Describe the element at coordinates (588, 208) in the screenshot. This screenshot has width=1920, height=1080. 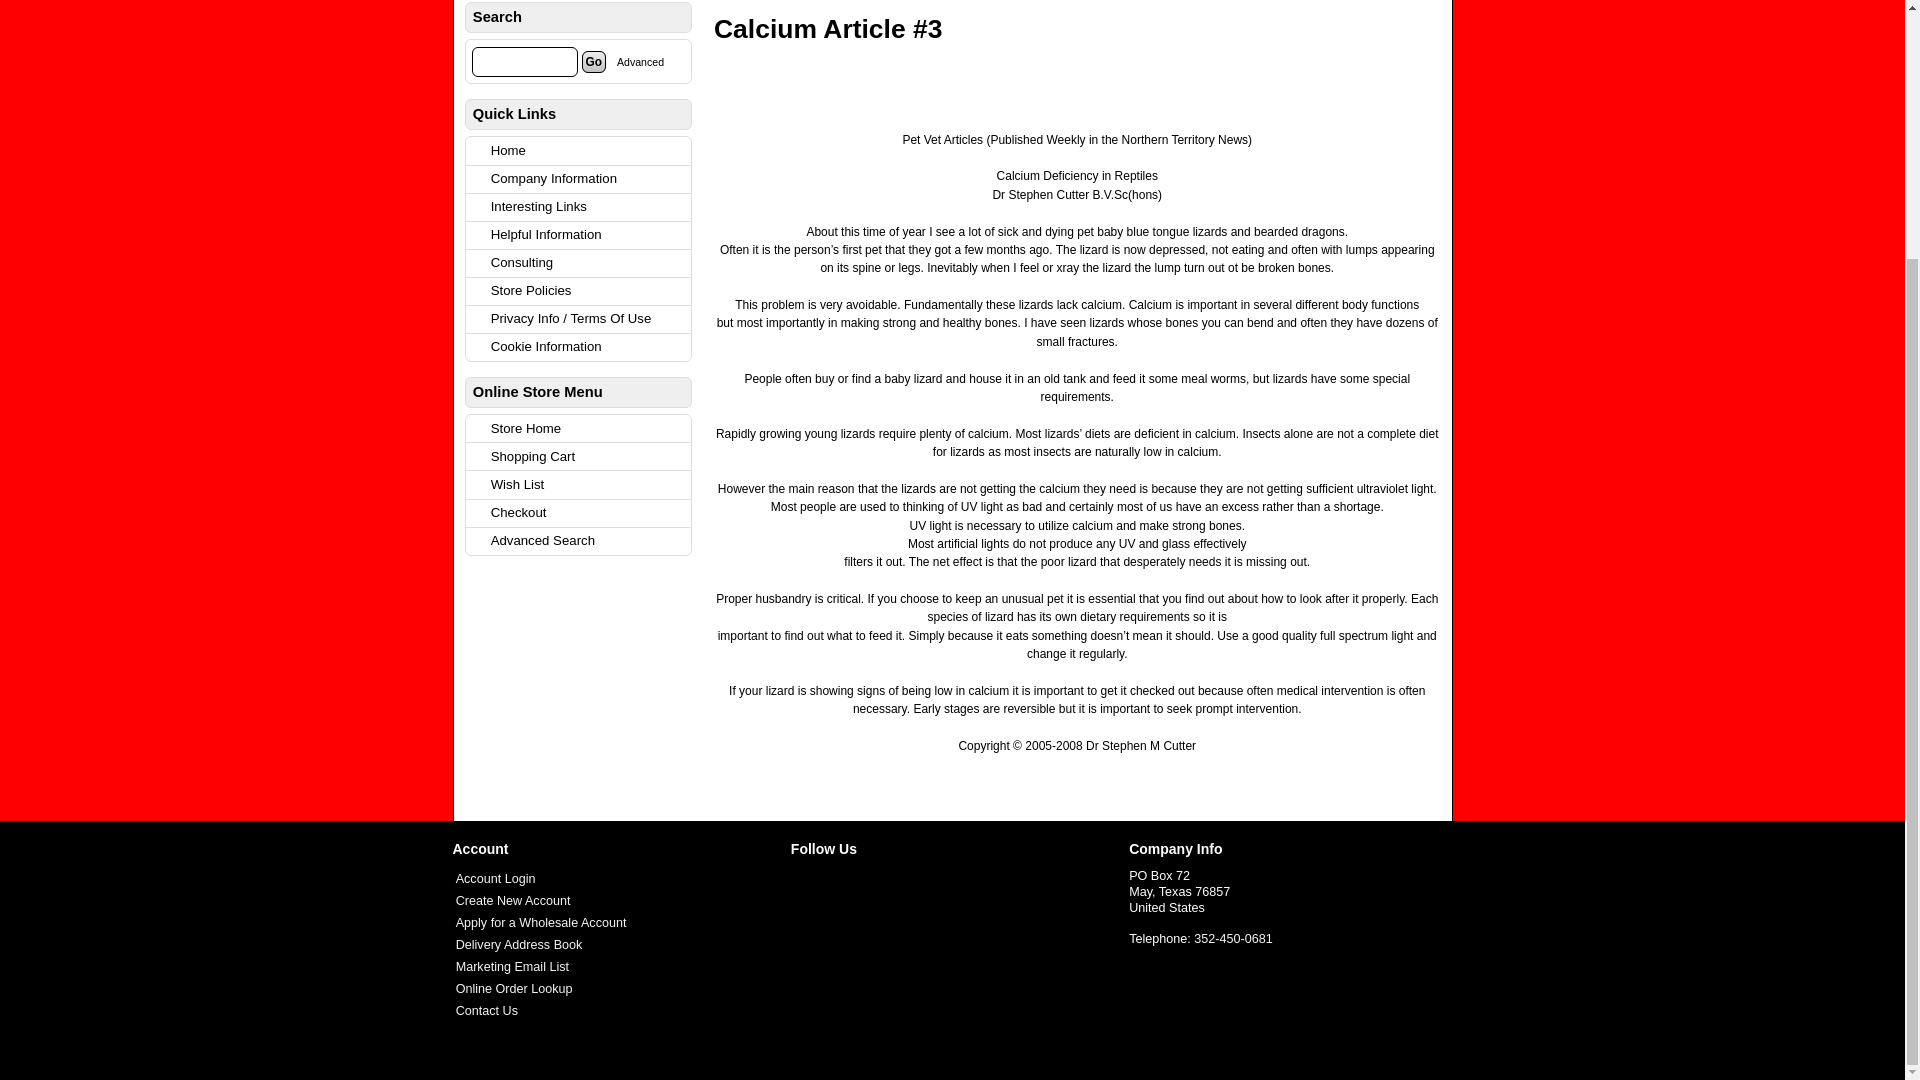
I see `Interesting Links` at that location.